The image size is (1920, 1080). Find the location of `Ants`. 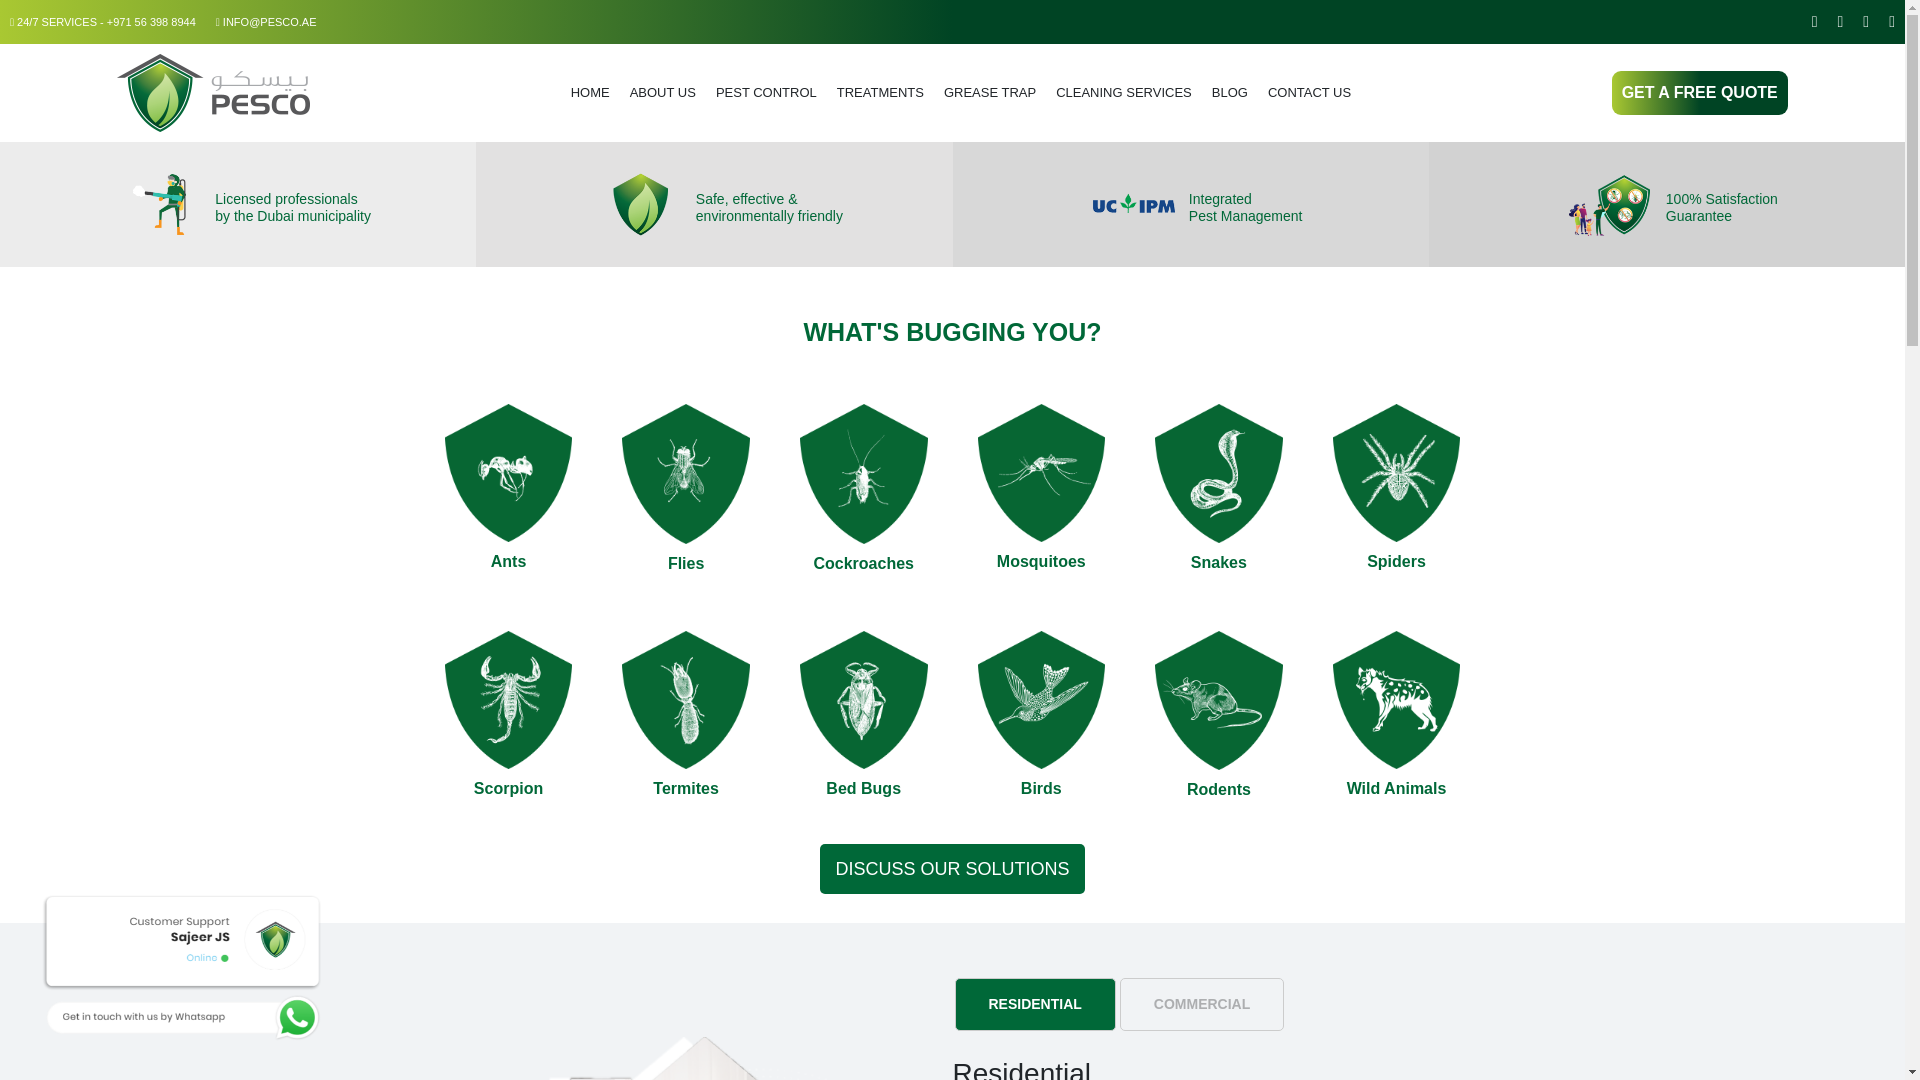

Ants is located at coordinates (508, 517).